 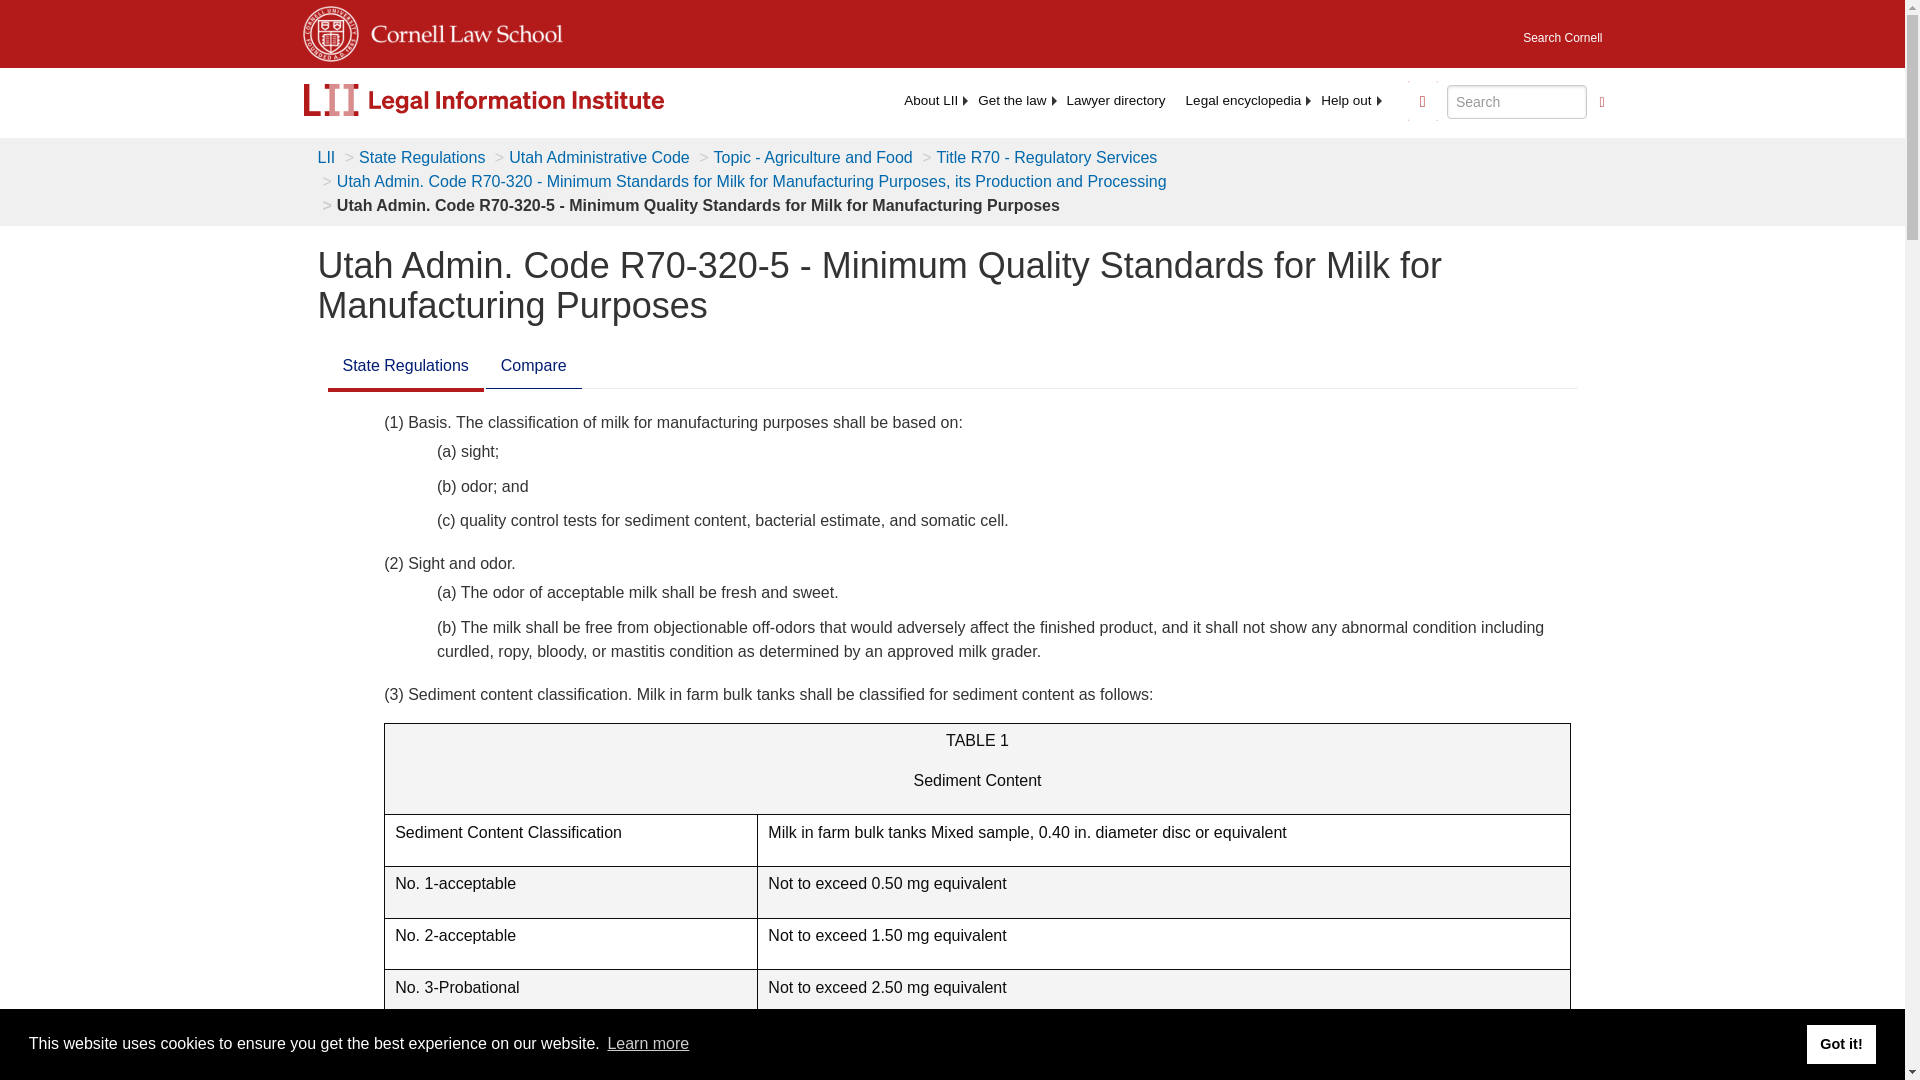 What do you see at coordinates (1116, 100) in the screenshot?
I see `Lawyer directory` at bounding box center [1116, 100].